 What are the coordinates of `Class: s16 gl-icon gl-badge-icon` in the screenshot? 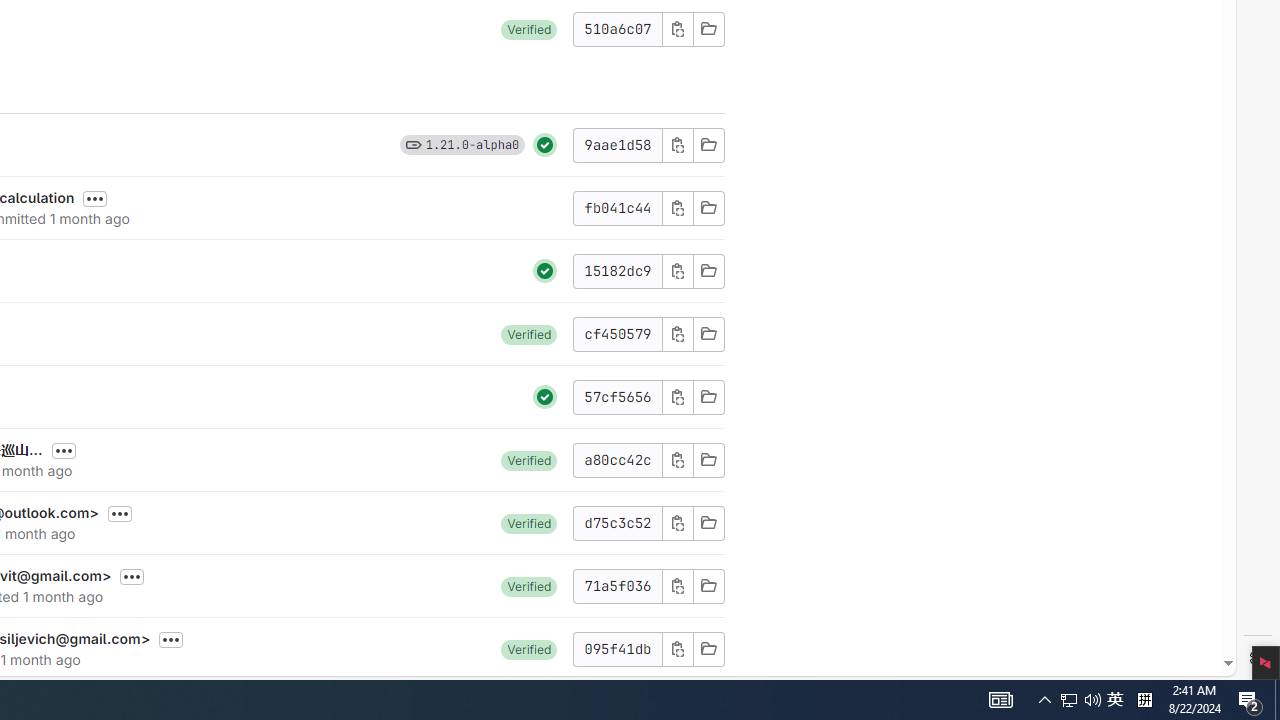 It's located at (545, 396).